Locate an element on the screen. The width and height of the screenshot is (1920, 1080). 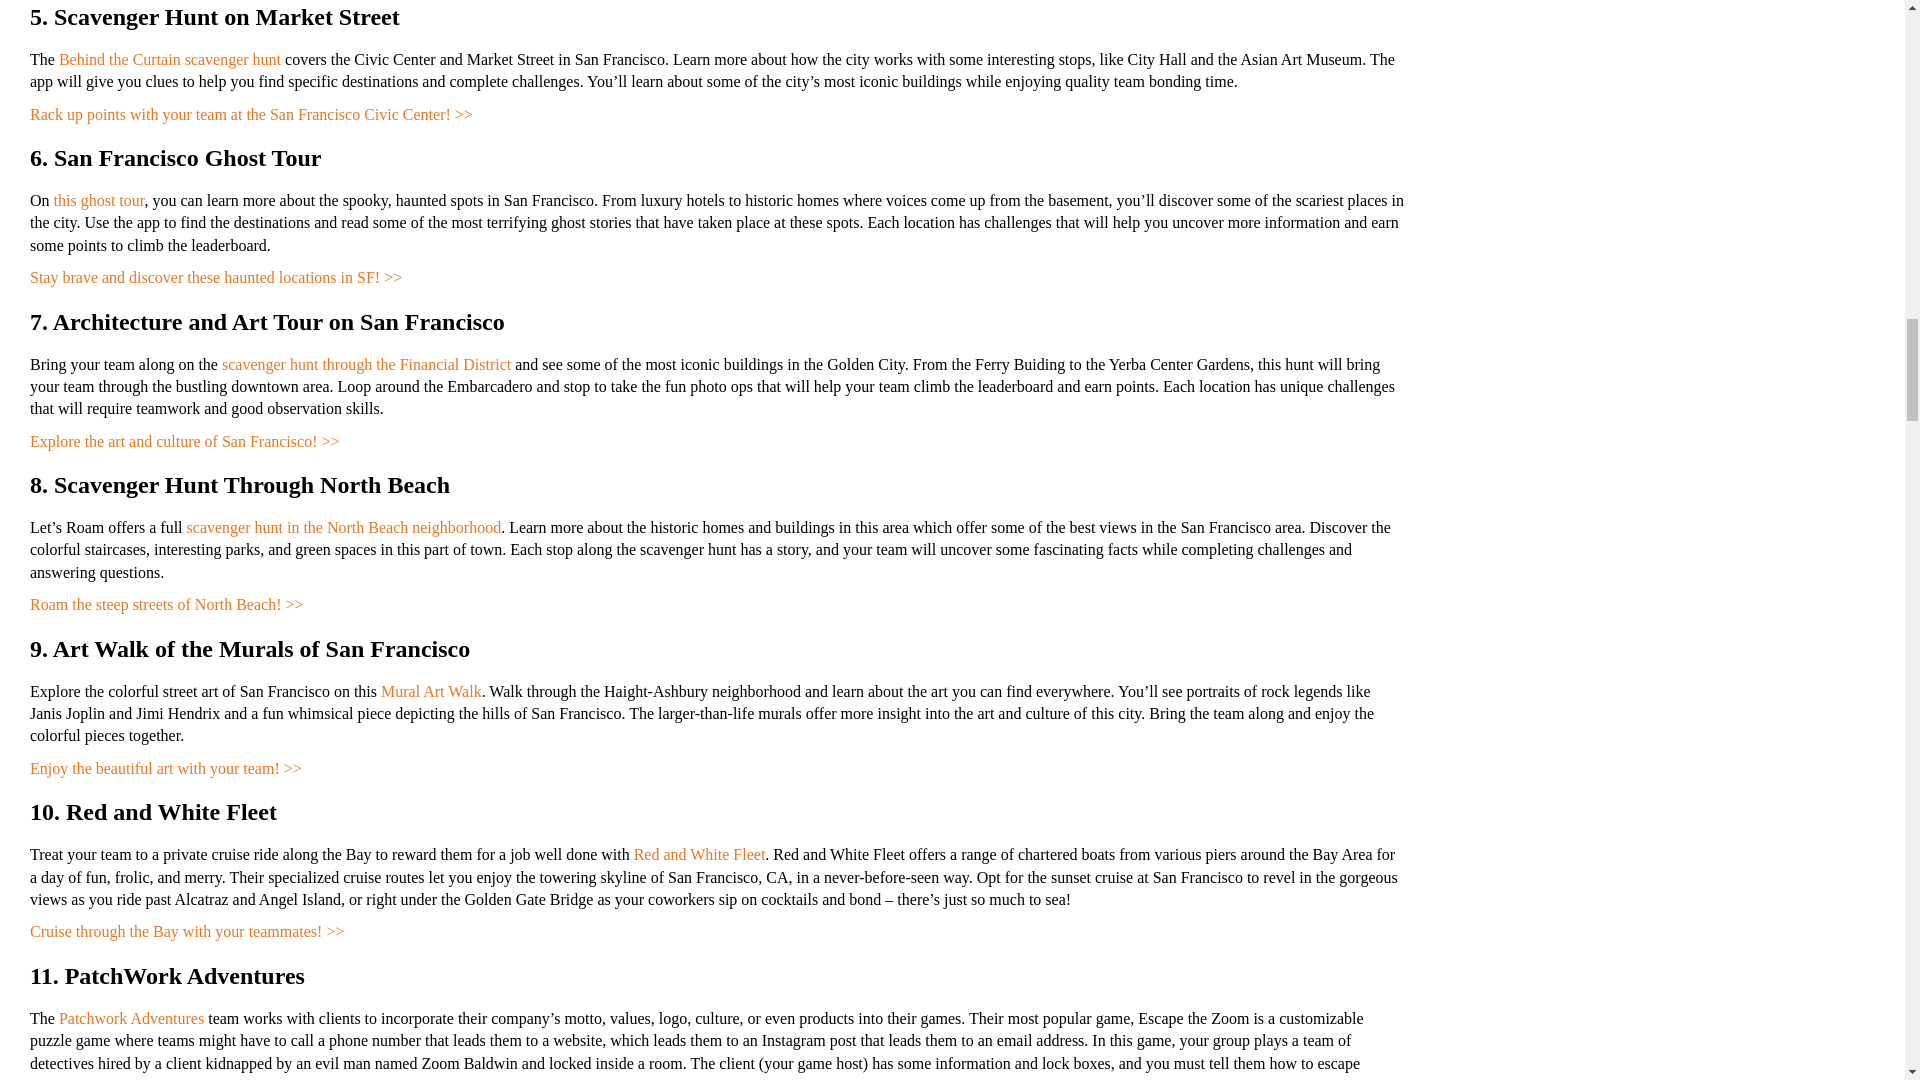
Behind the Curtain scavenger hunt is located at coordinates (170, 59).